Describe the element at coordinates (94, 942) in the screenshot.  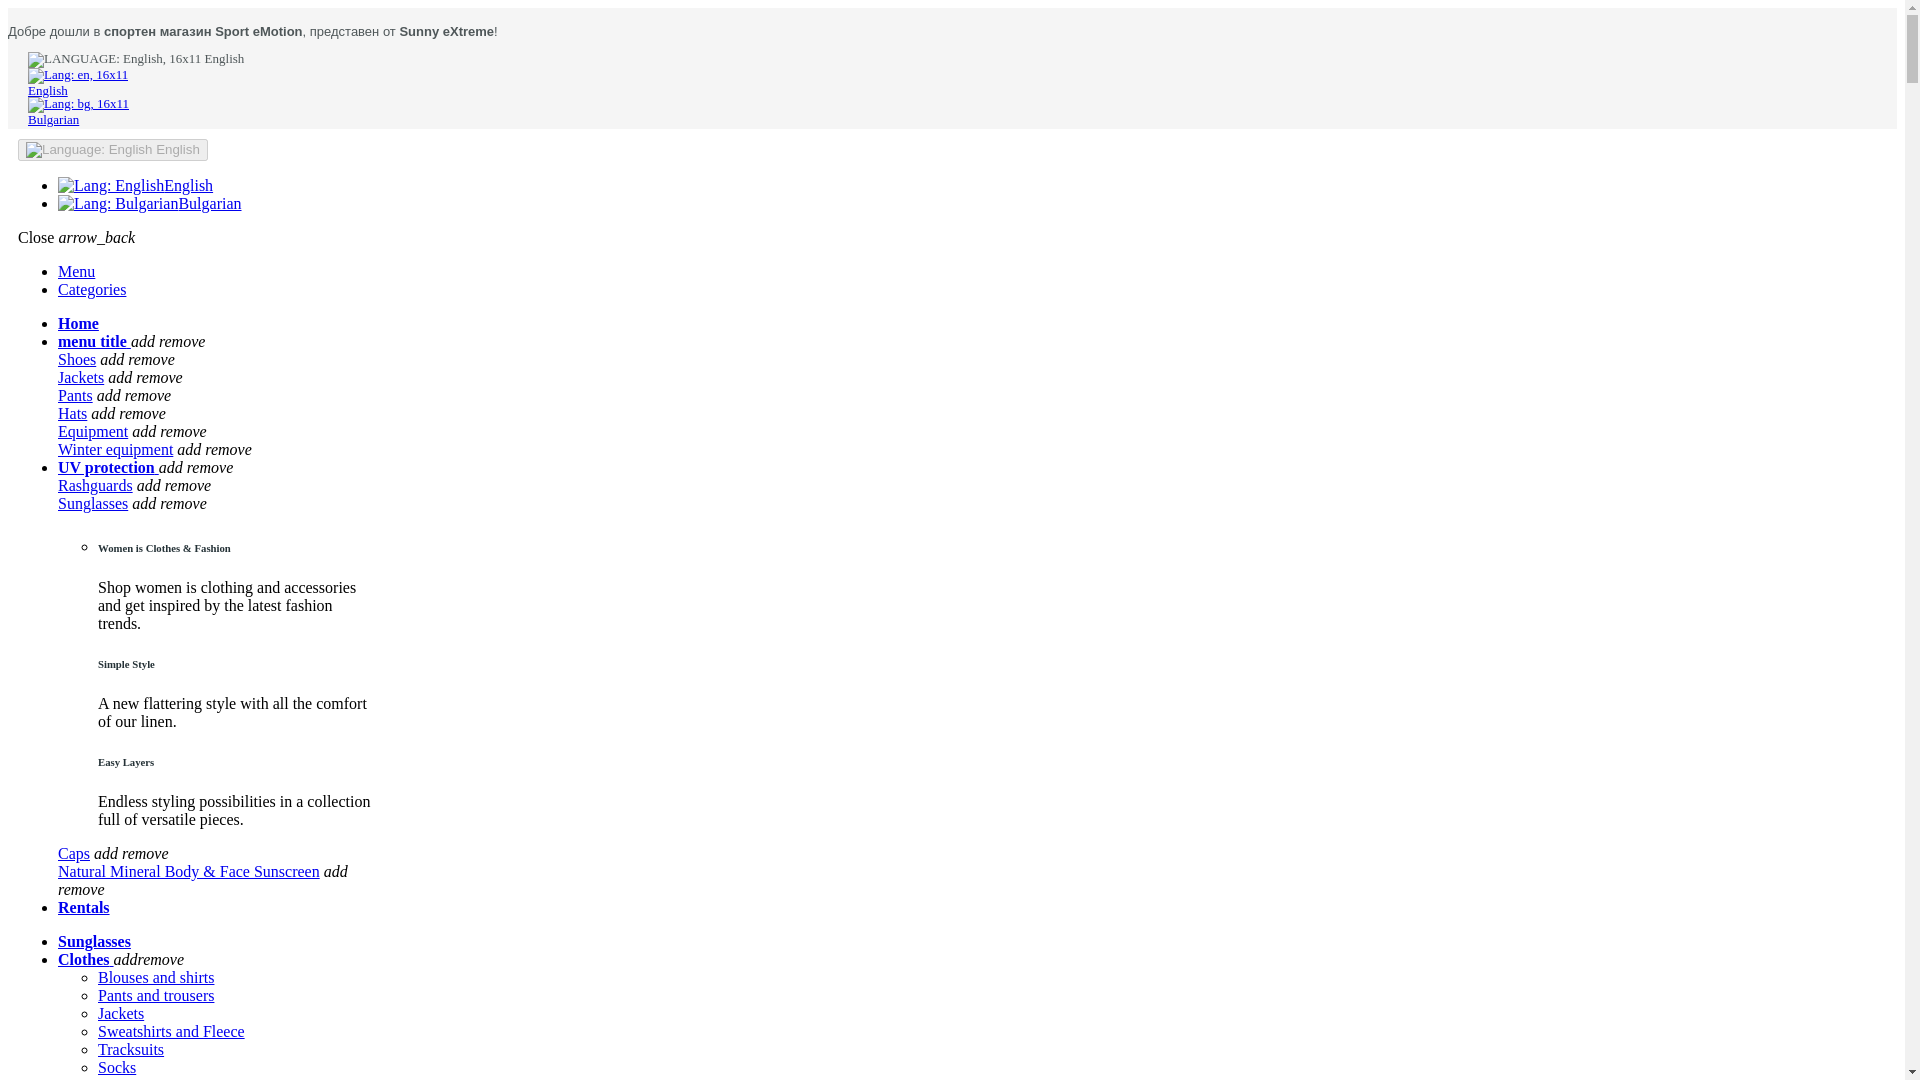
I see `Sunglasses` at that location.